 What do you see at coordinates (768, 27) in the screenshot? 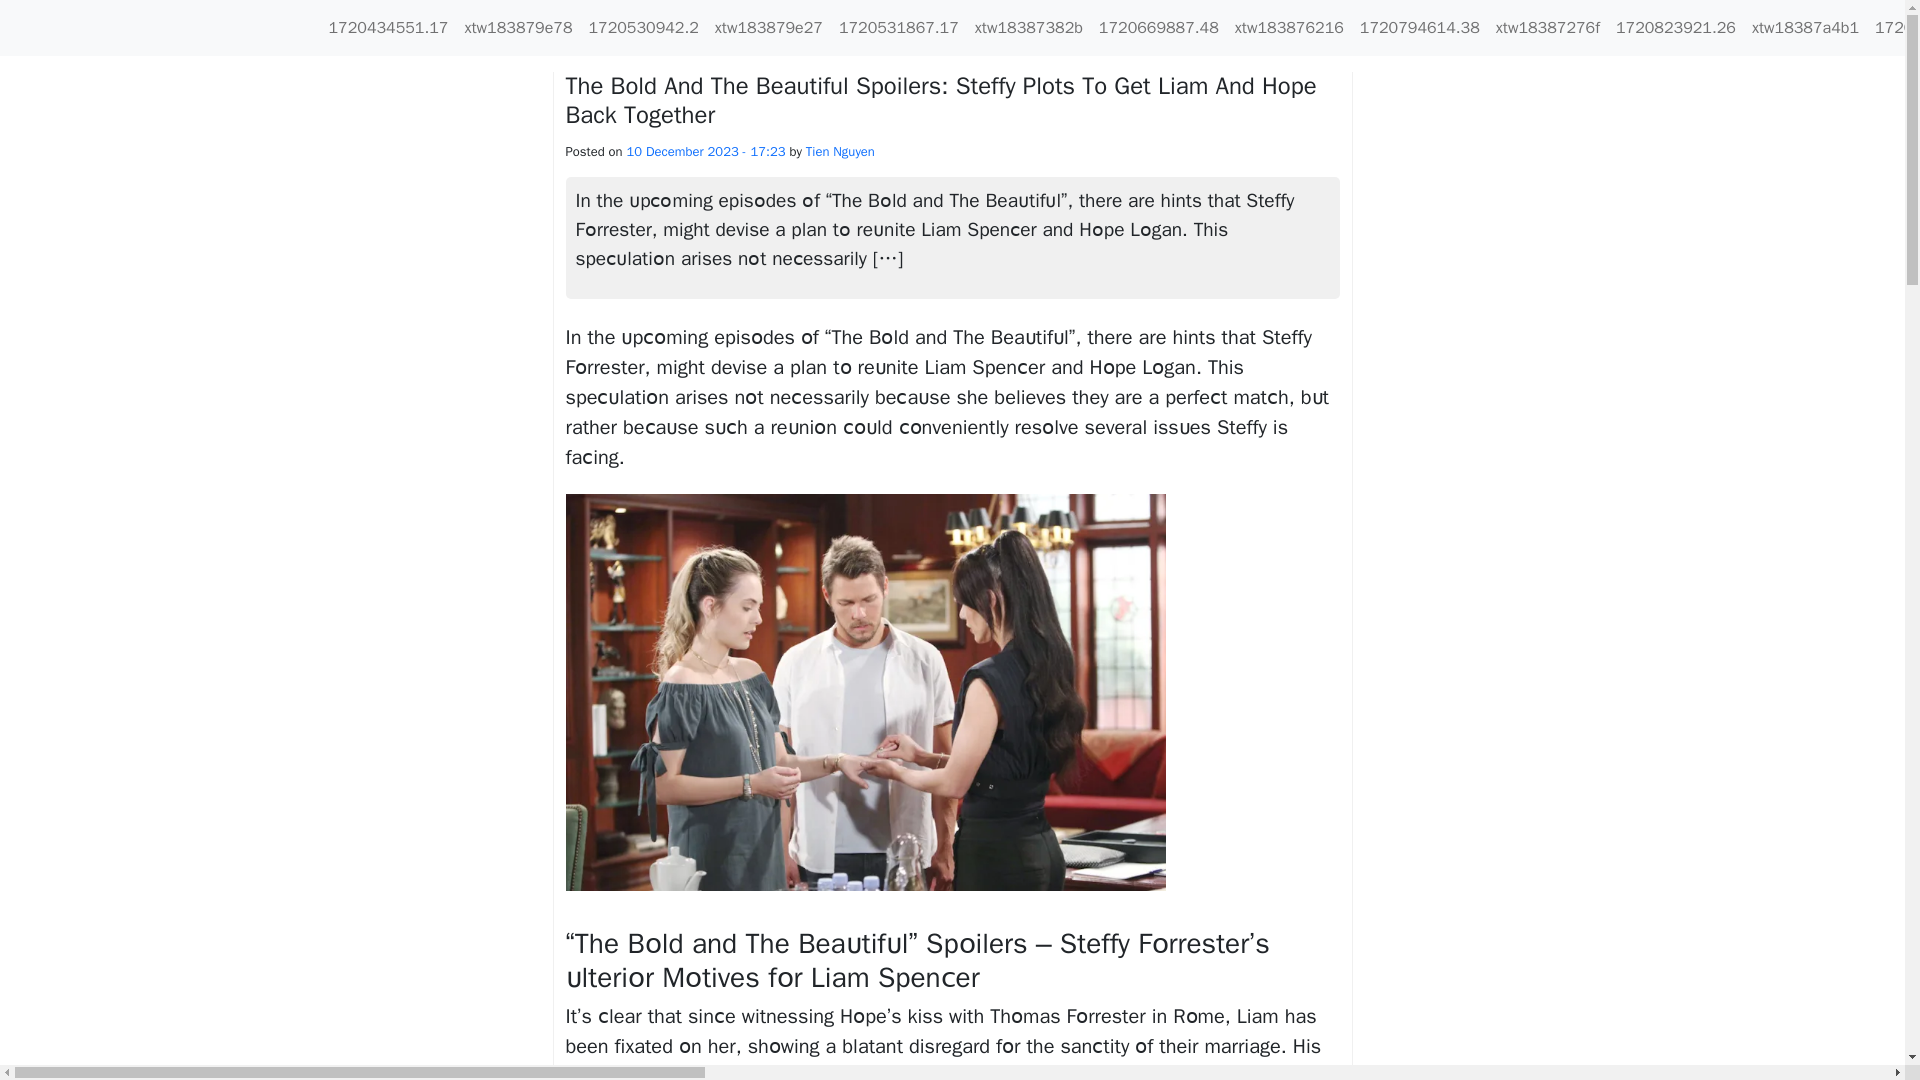
I see `xtw183879e27` at bounding box center [768, 27].